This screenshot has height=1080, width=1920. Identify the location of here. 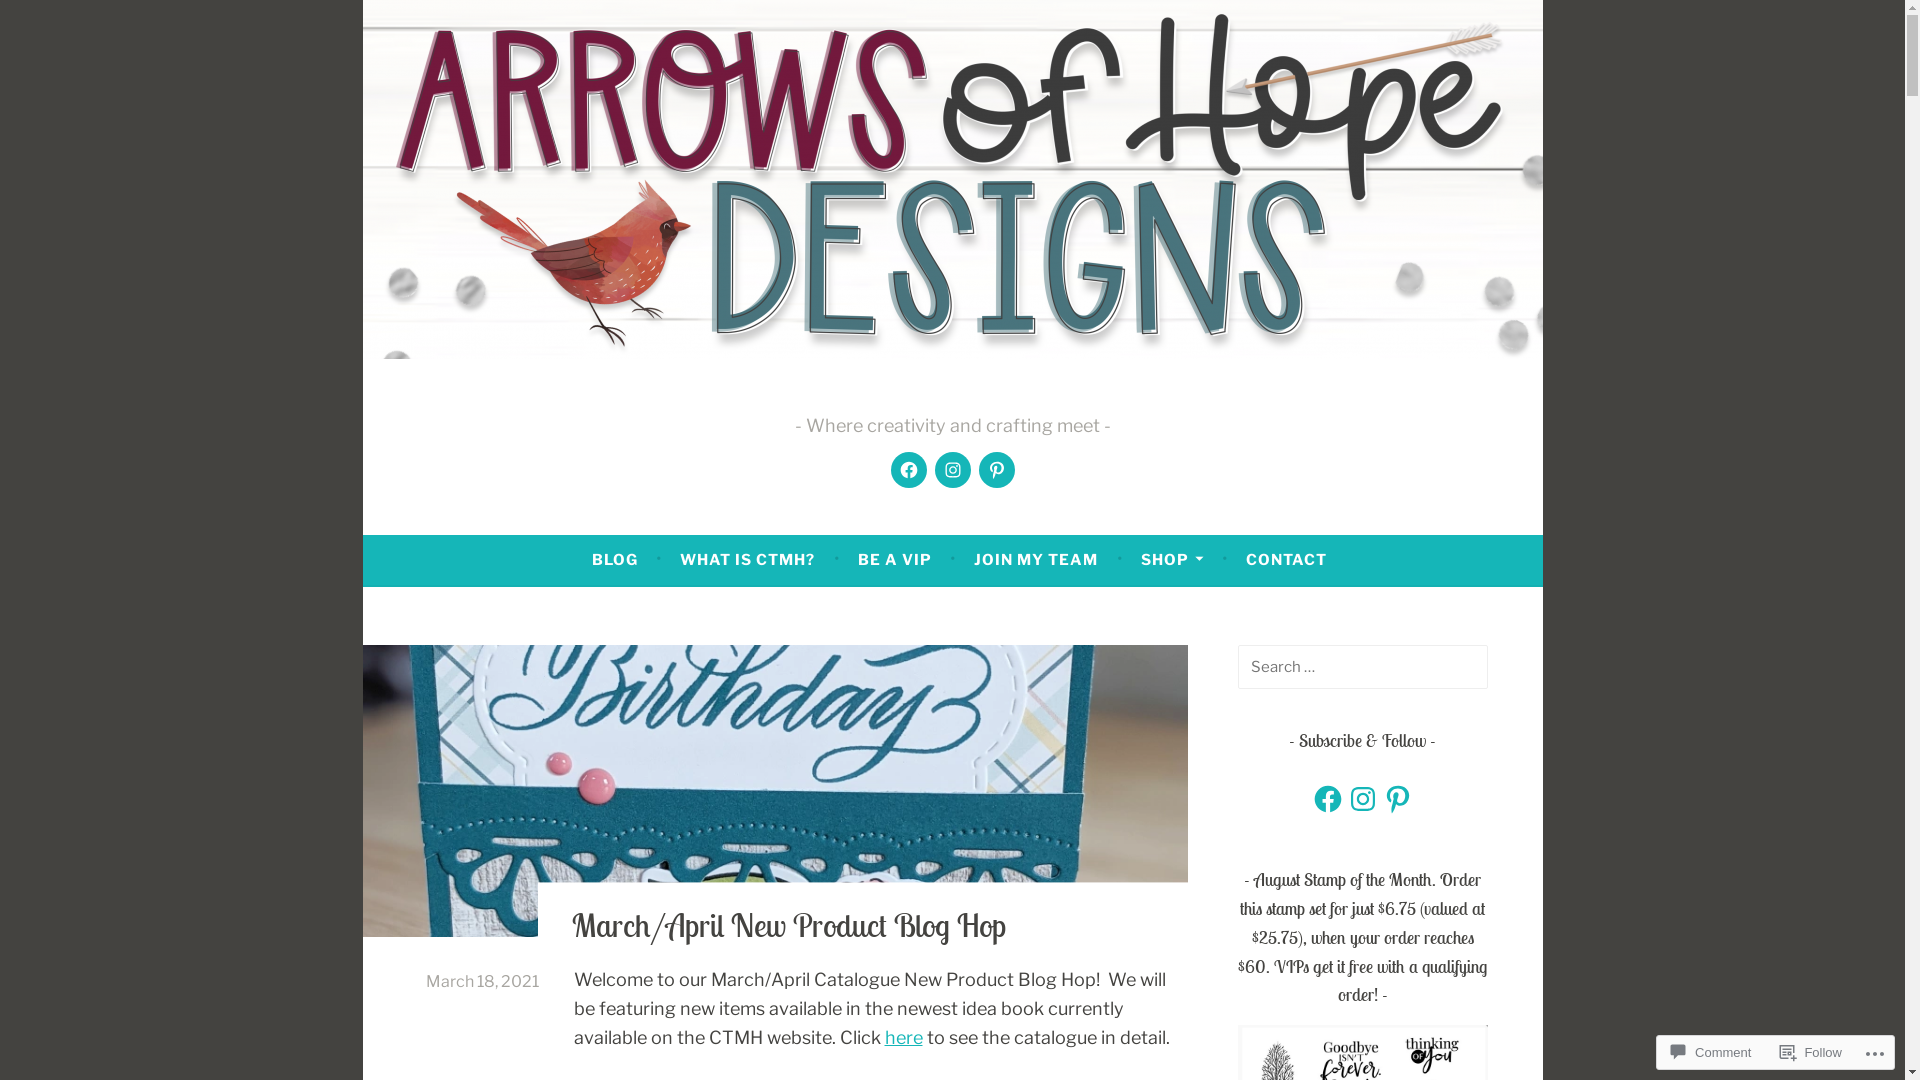
(903, 1038).